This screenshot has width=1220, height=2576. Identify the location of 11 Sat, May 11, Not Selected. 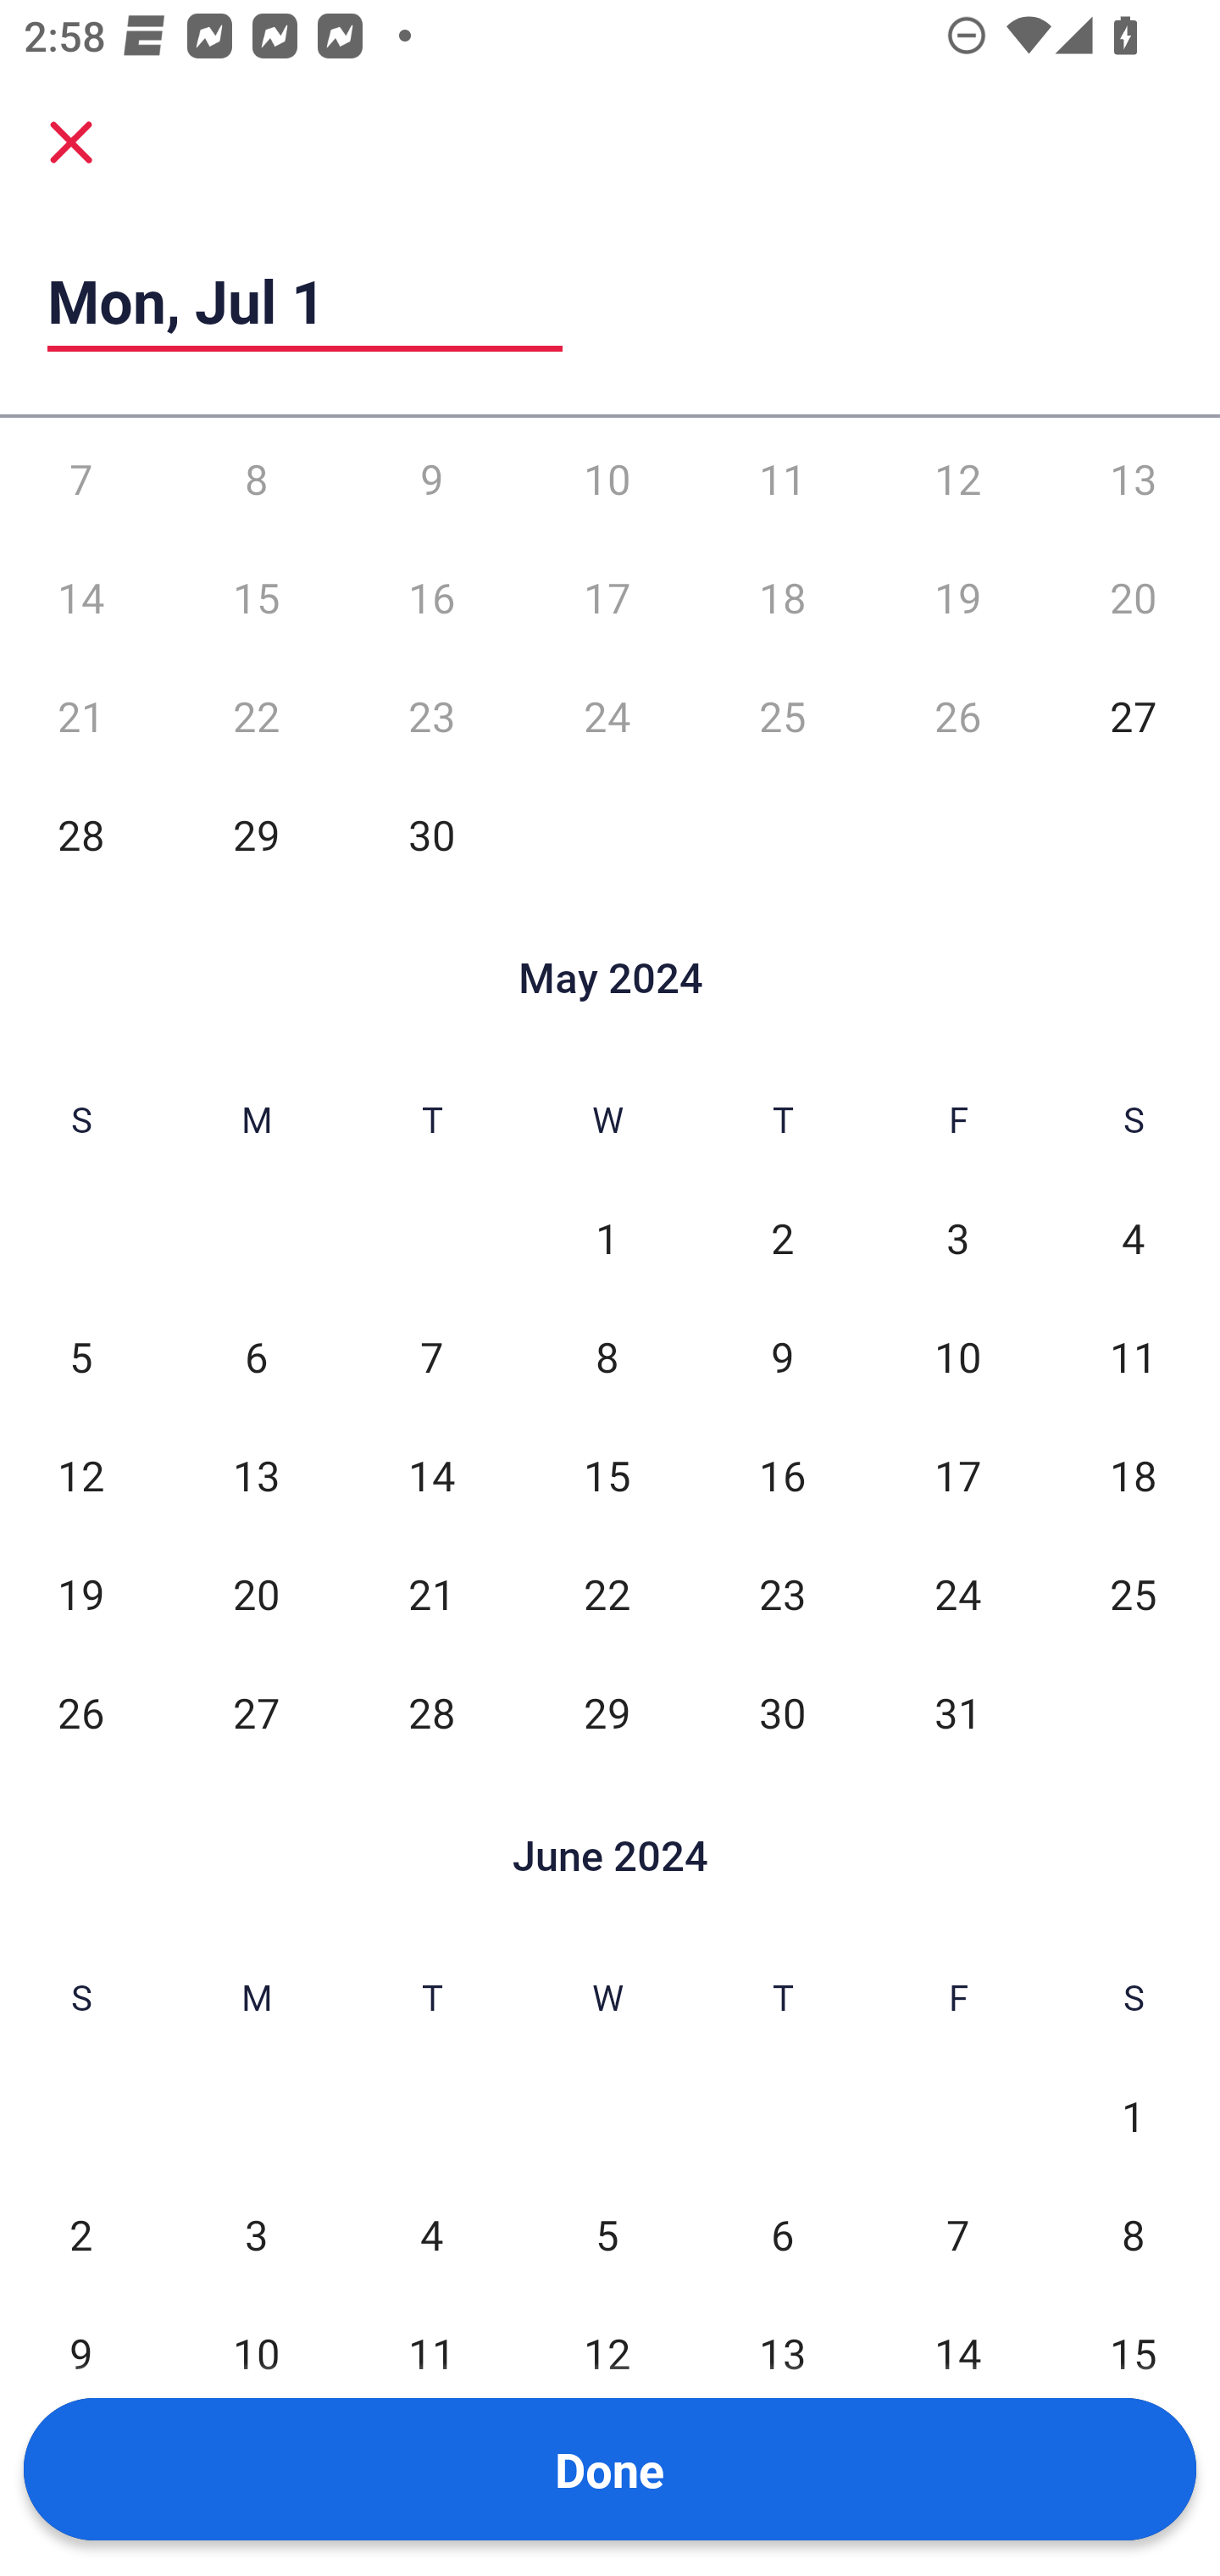
(1134, 1357).